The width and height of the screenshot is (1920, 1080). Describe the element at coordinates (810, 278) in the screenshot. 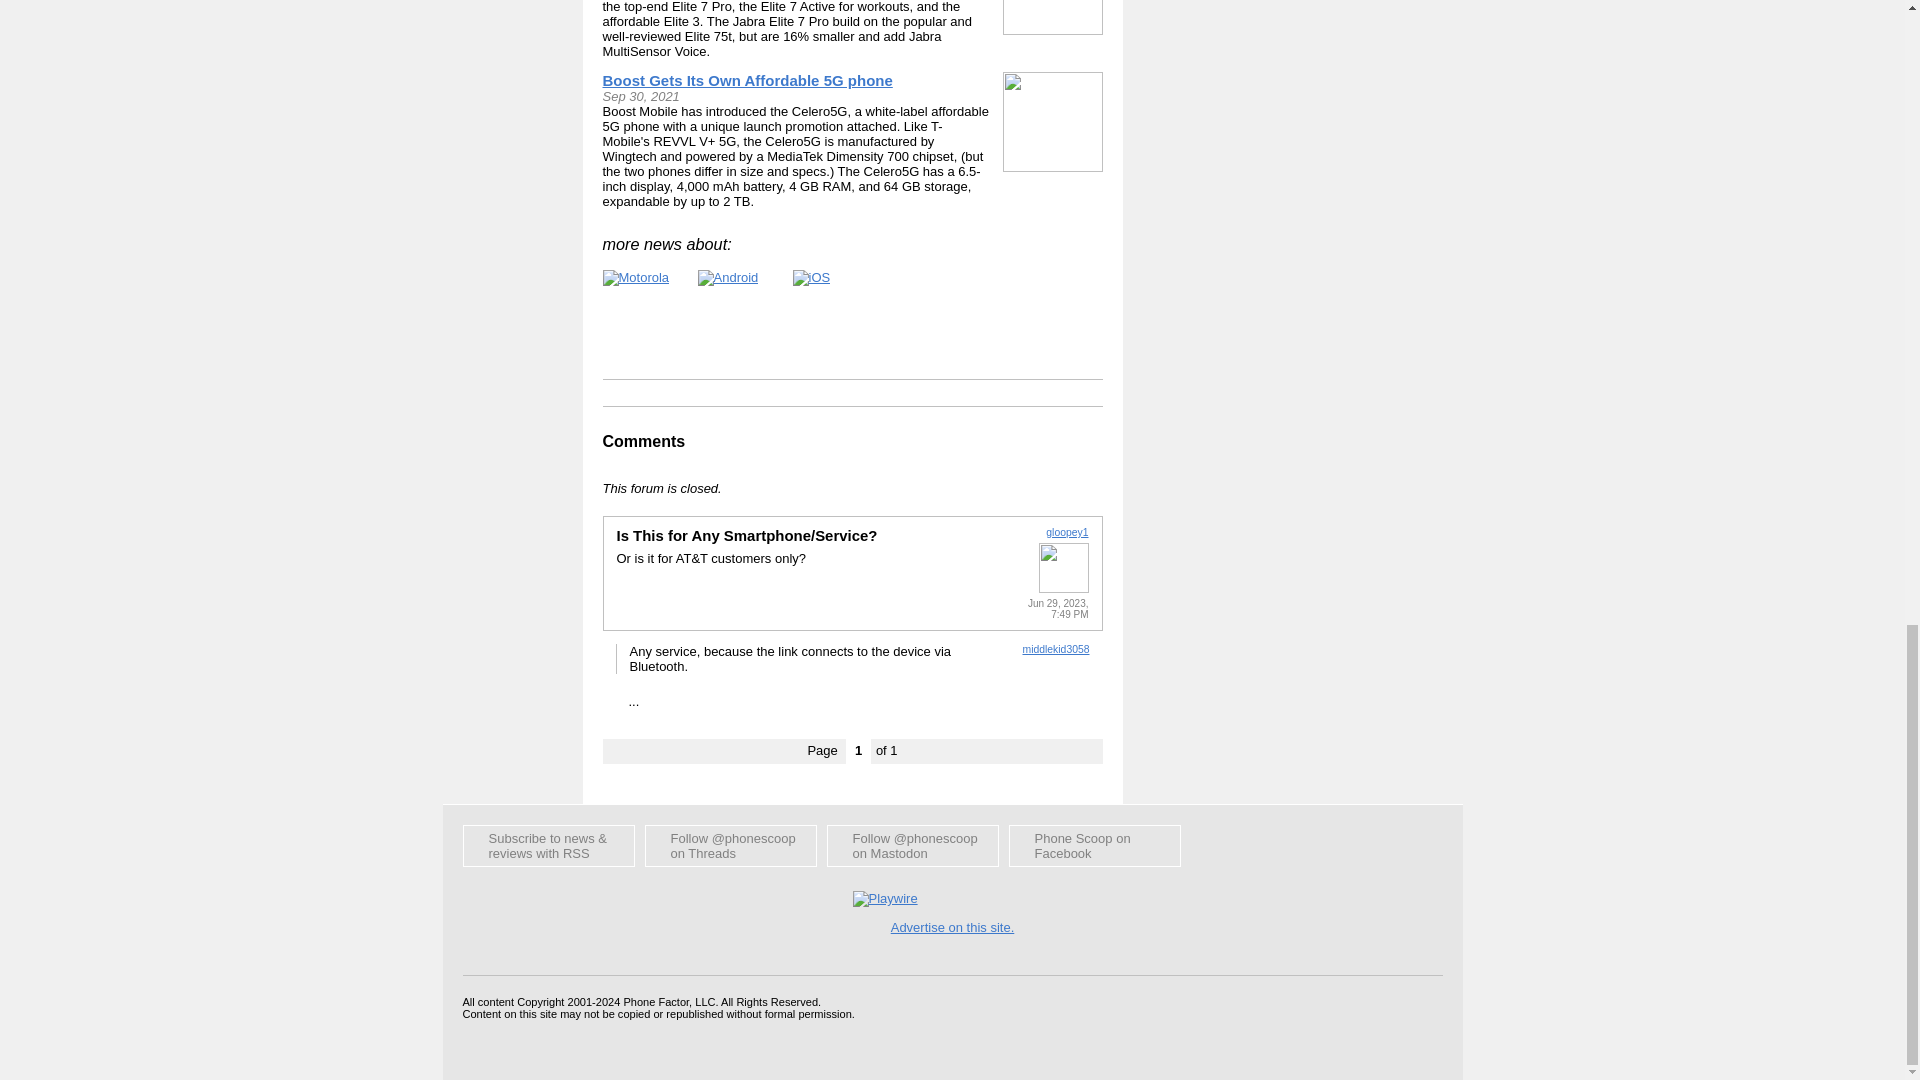

I see `iOS` at that location.